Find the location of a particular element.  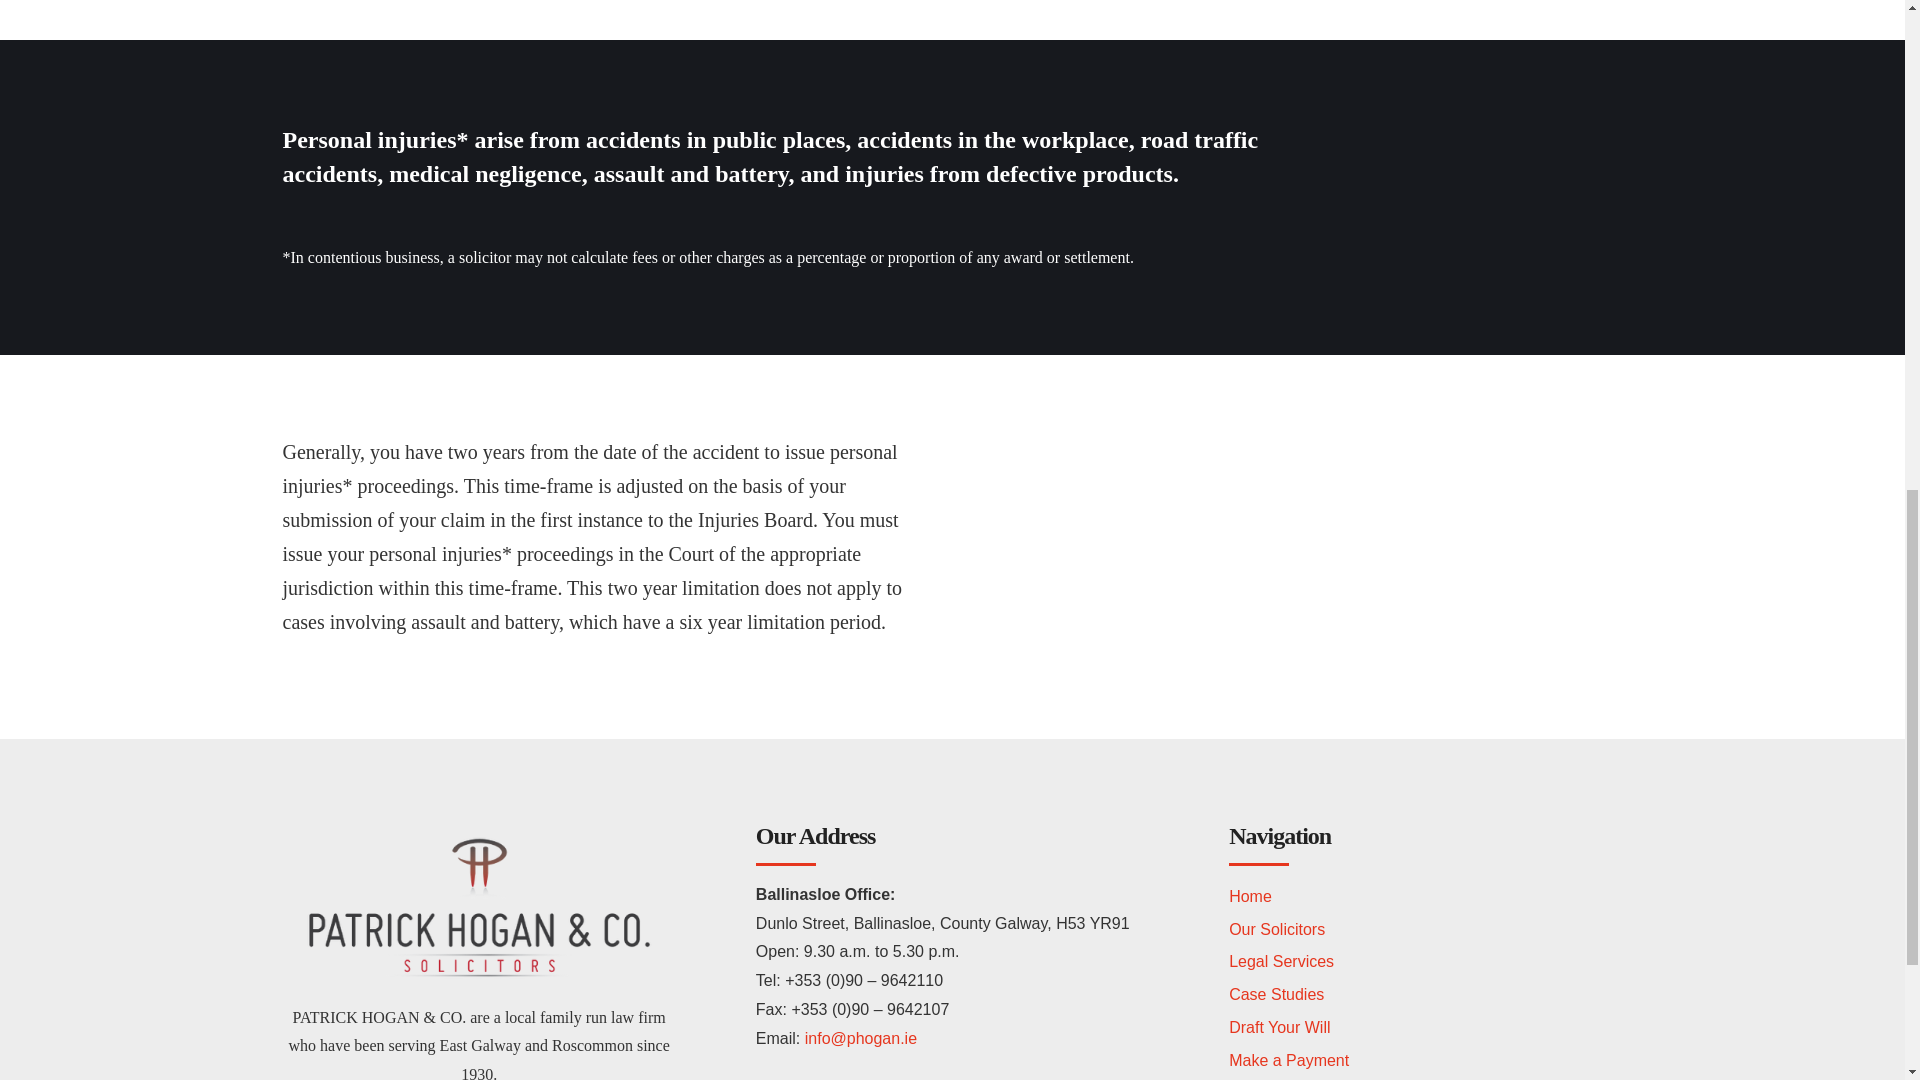

Make a Payment is located at coordinates (1288, 1060).